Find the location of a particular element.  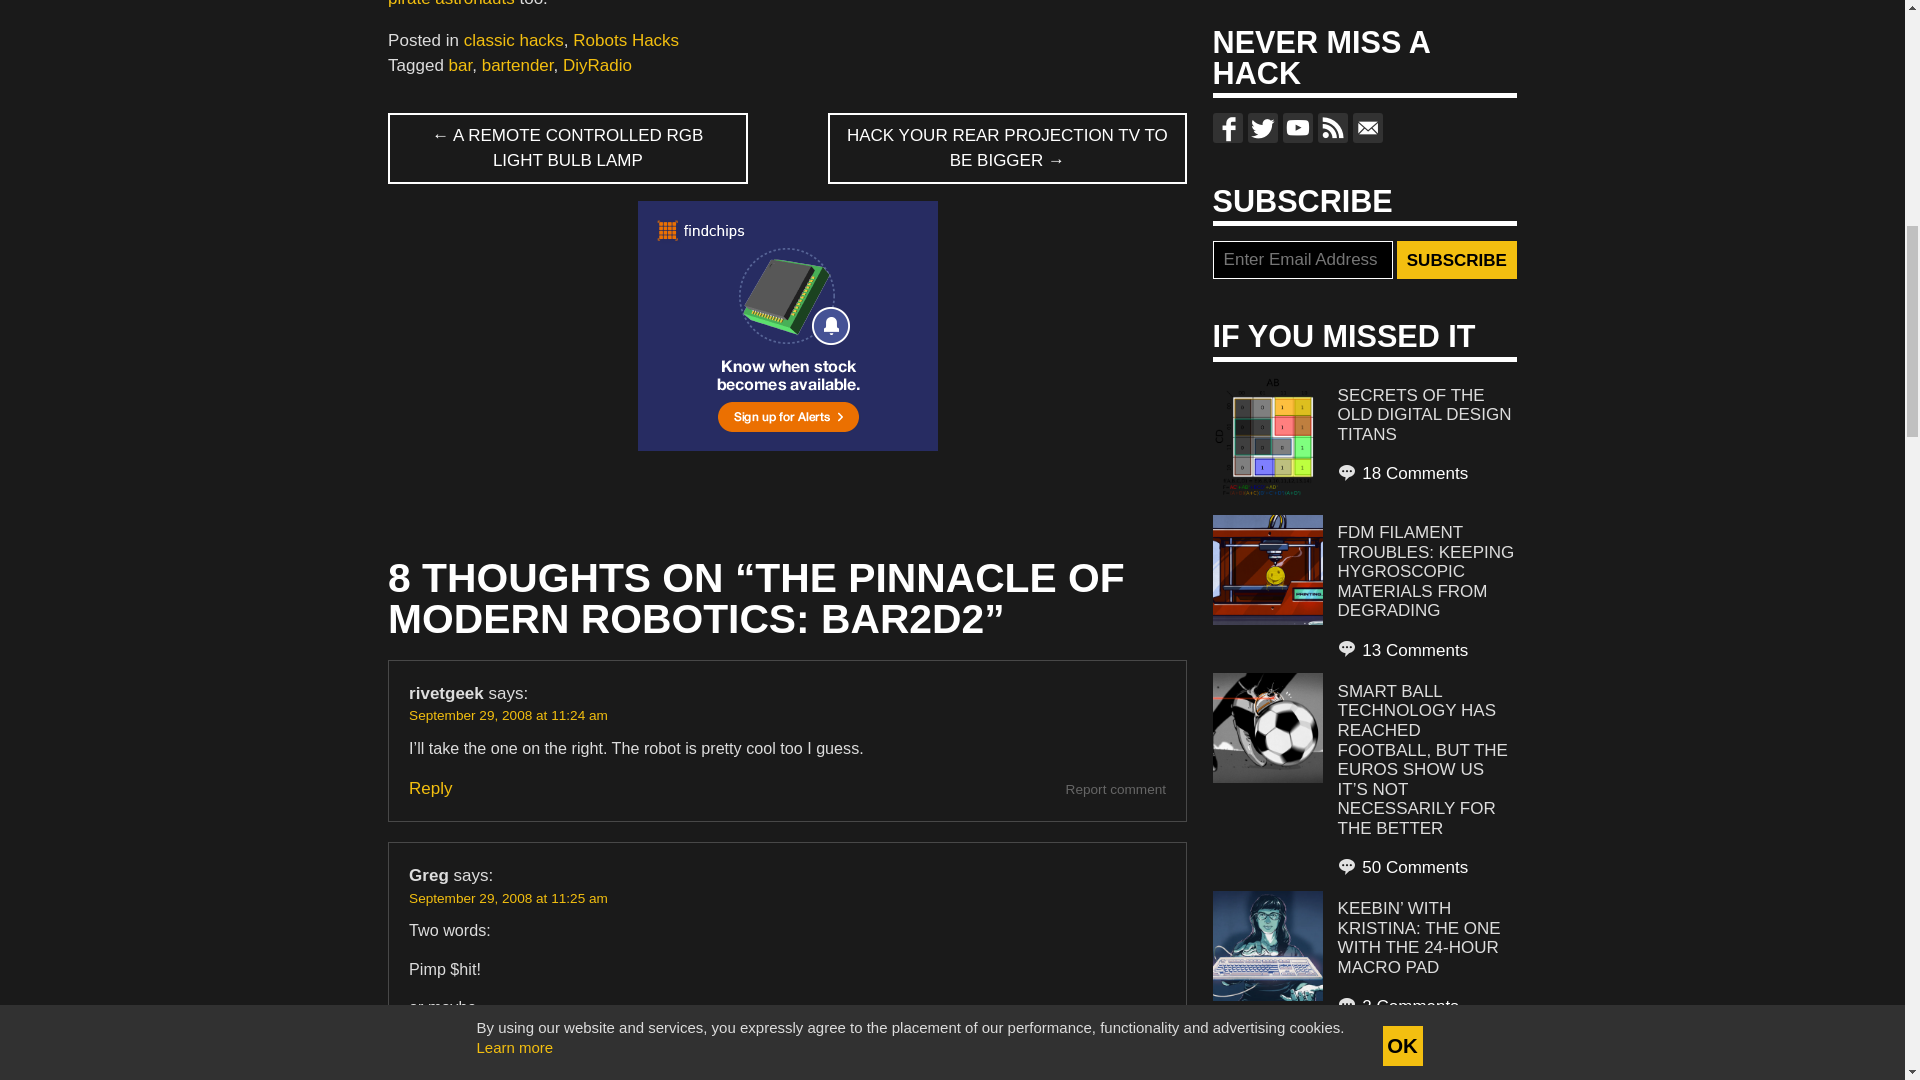

bar is located at coordinates (460, 65).